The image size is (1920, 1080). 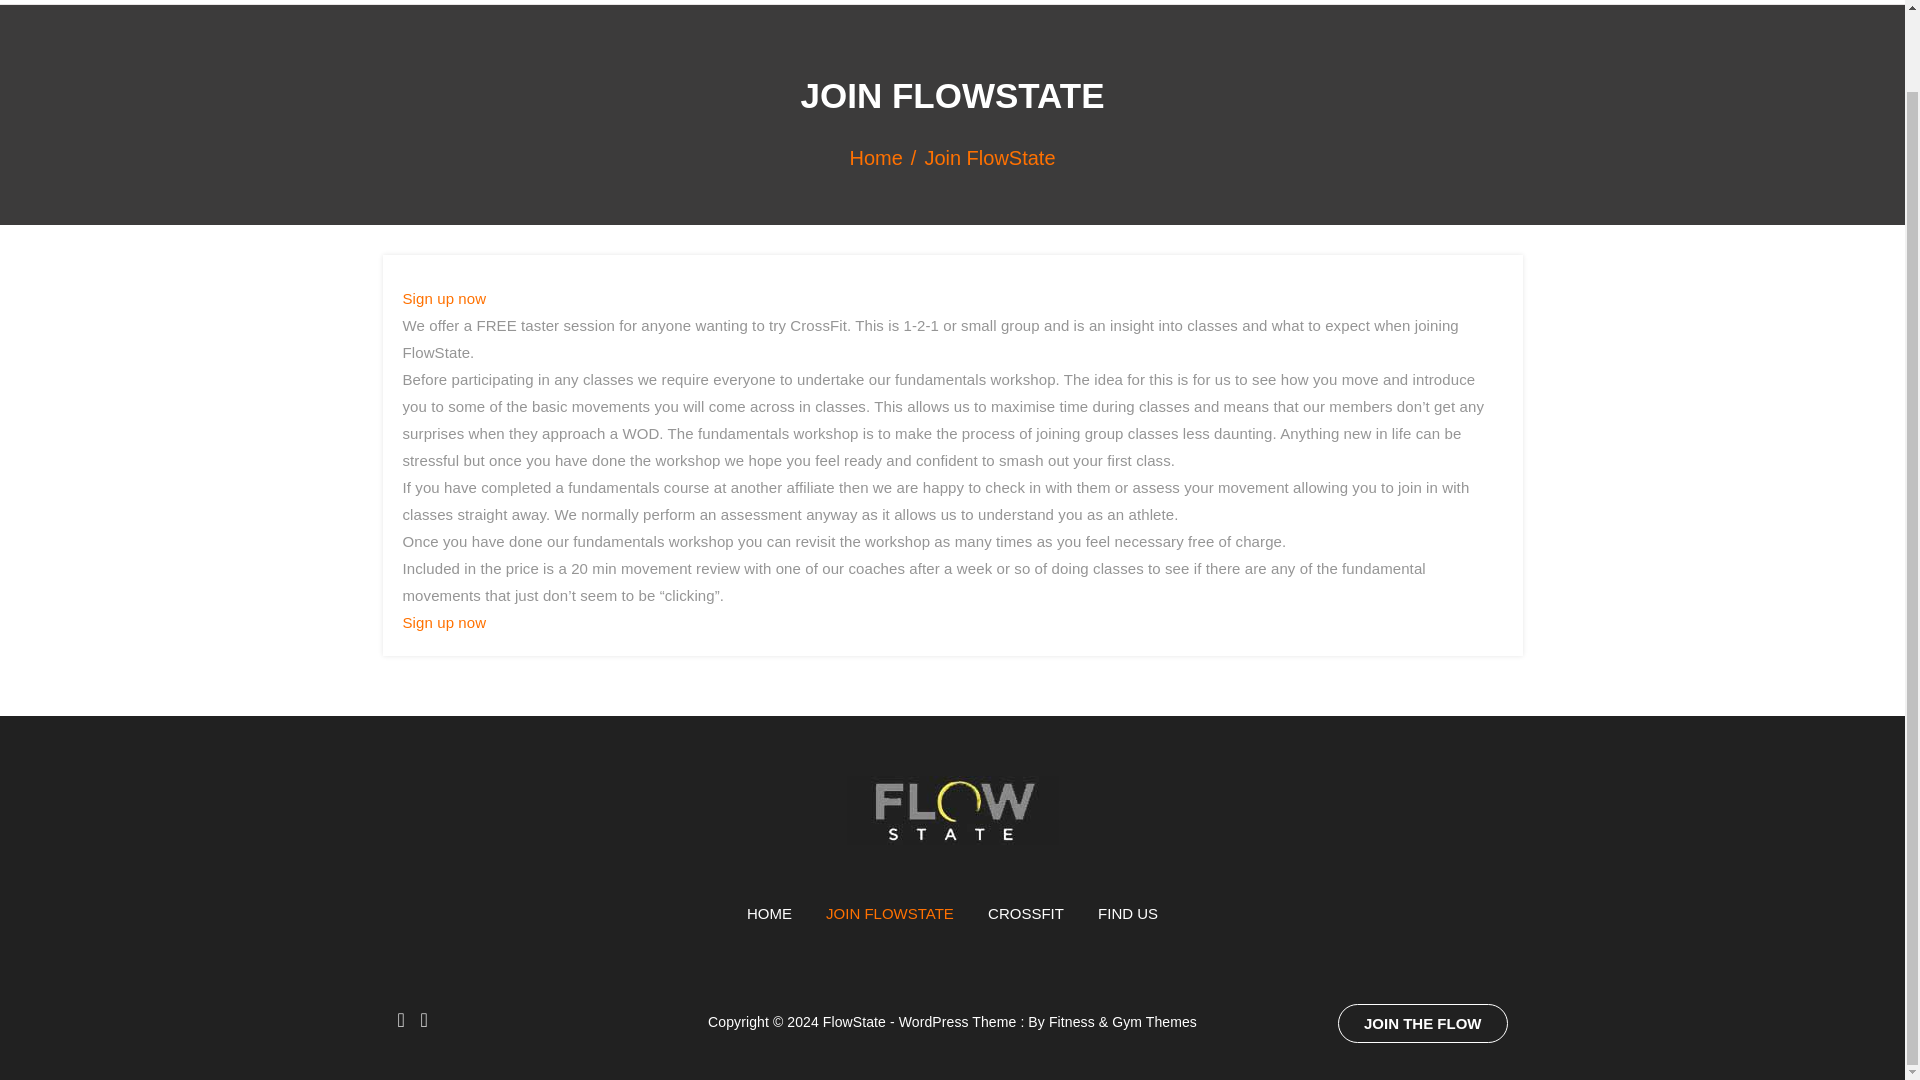 I want to click on JOIN THE FLOW, so click(x=1422, y=1024).